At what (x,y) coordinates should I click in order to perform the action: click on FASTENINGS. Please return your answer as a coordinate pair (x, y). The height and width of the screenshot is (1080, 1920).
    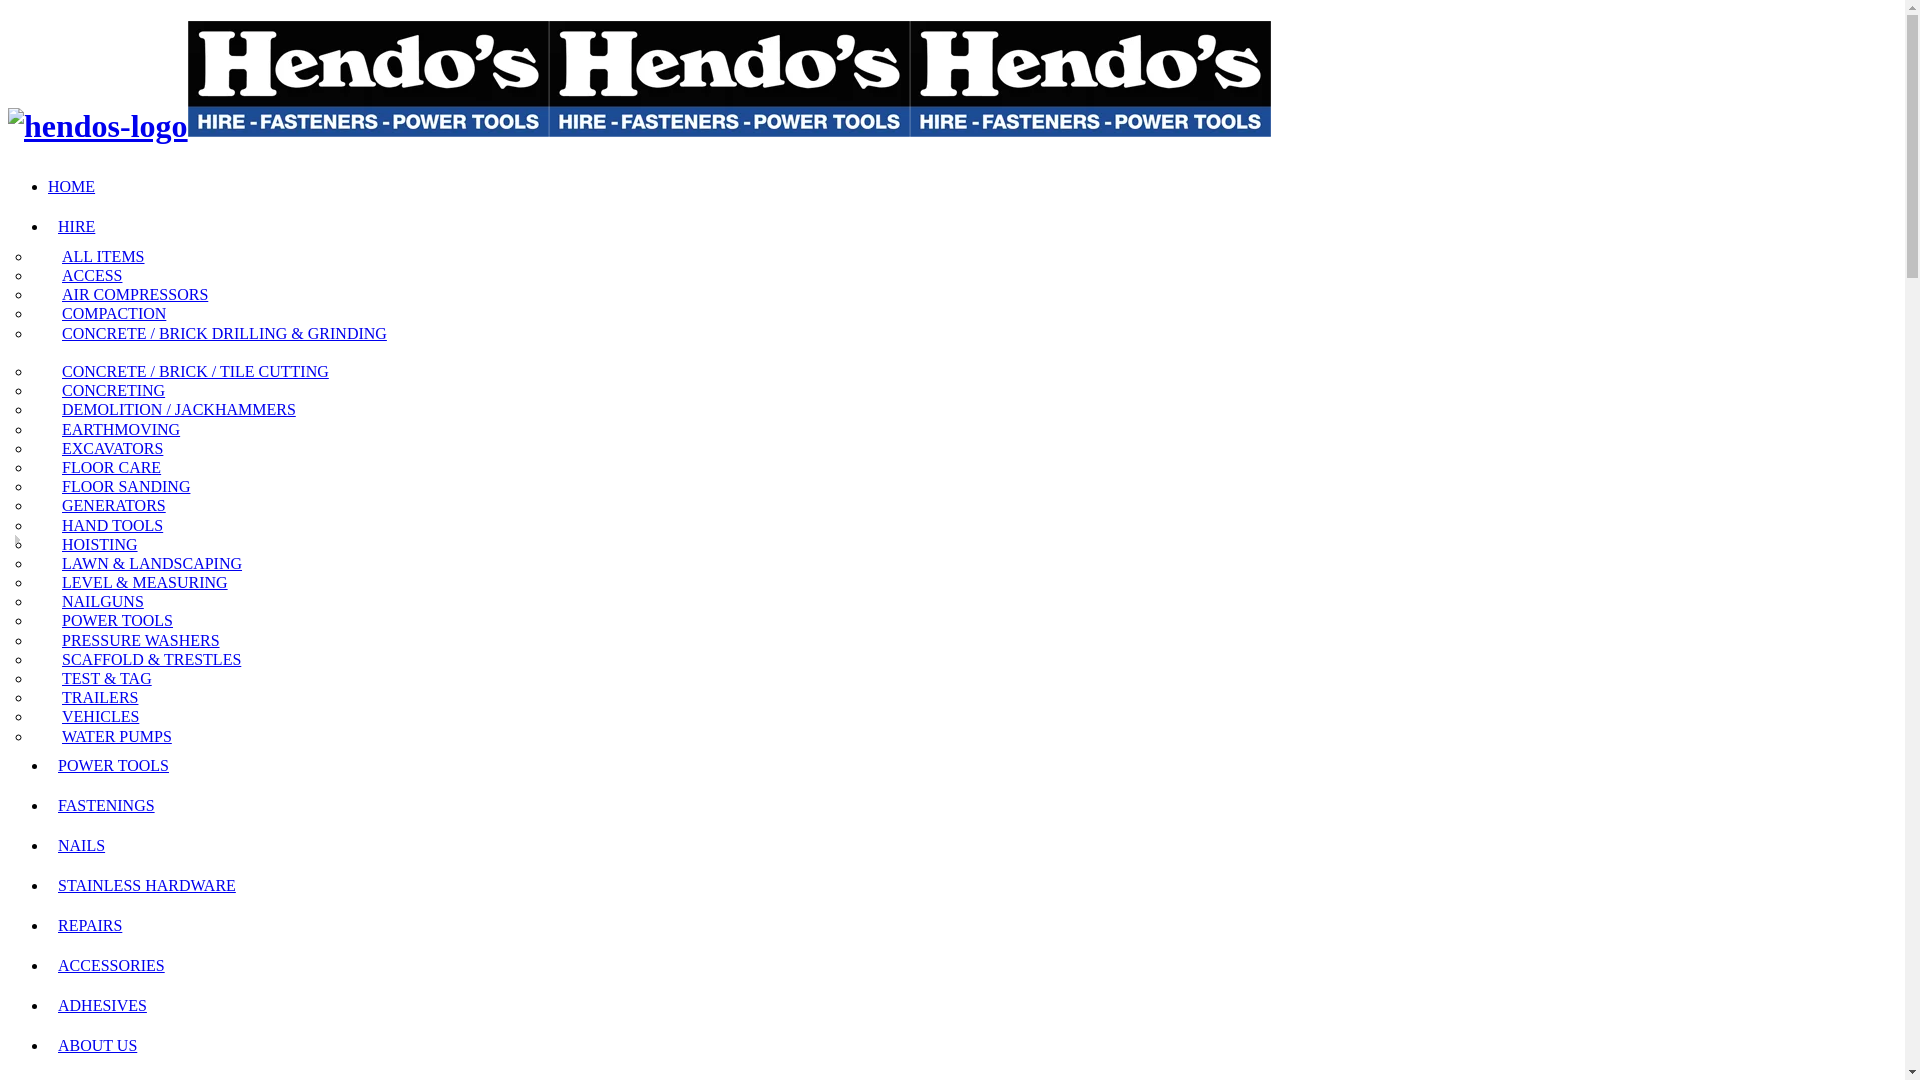
    Looking at the image, I should click on (106, 806).